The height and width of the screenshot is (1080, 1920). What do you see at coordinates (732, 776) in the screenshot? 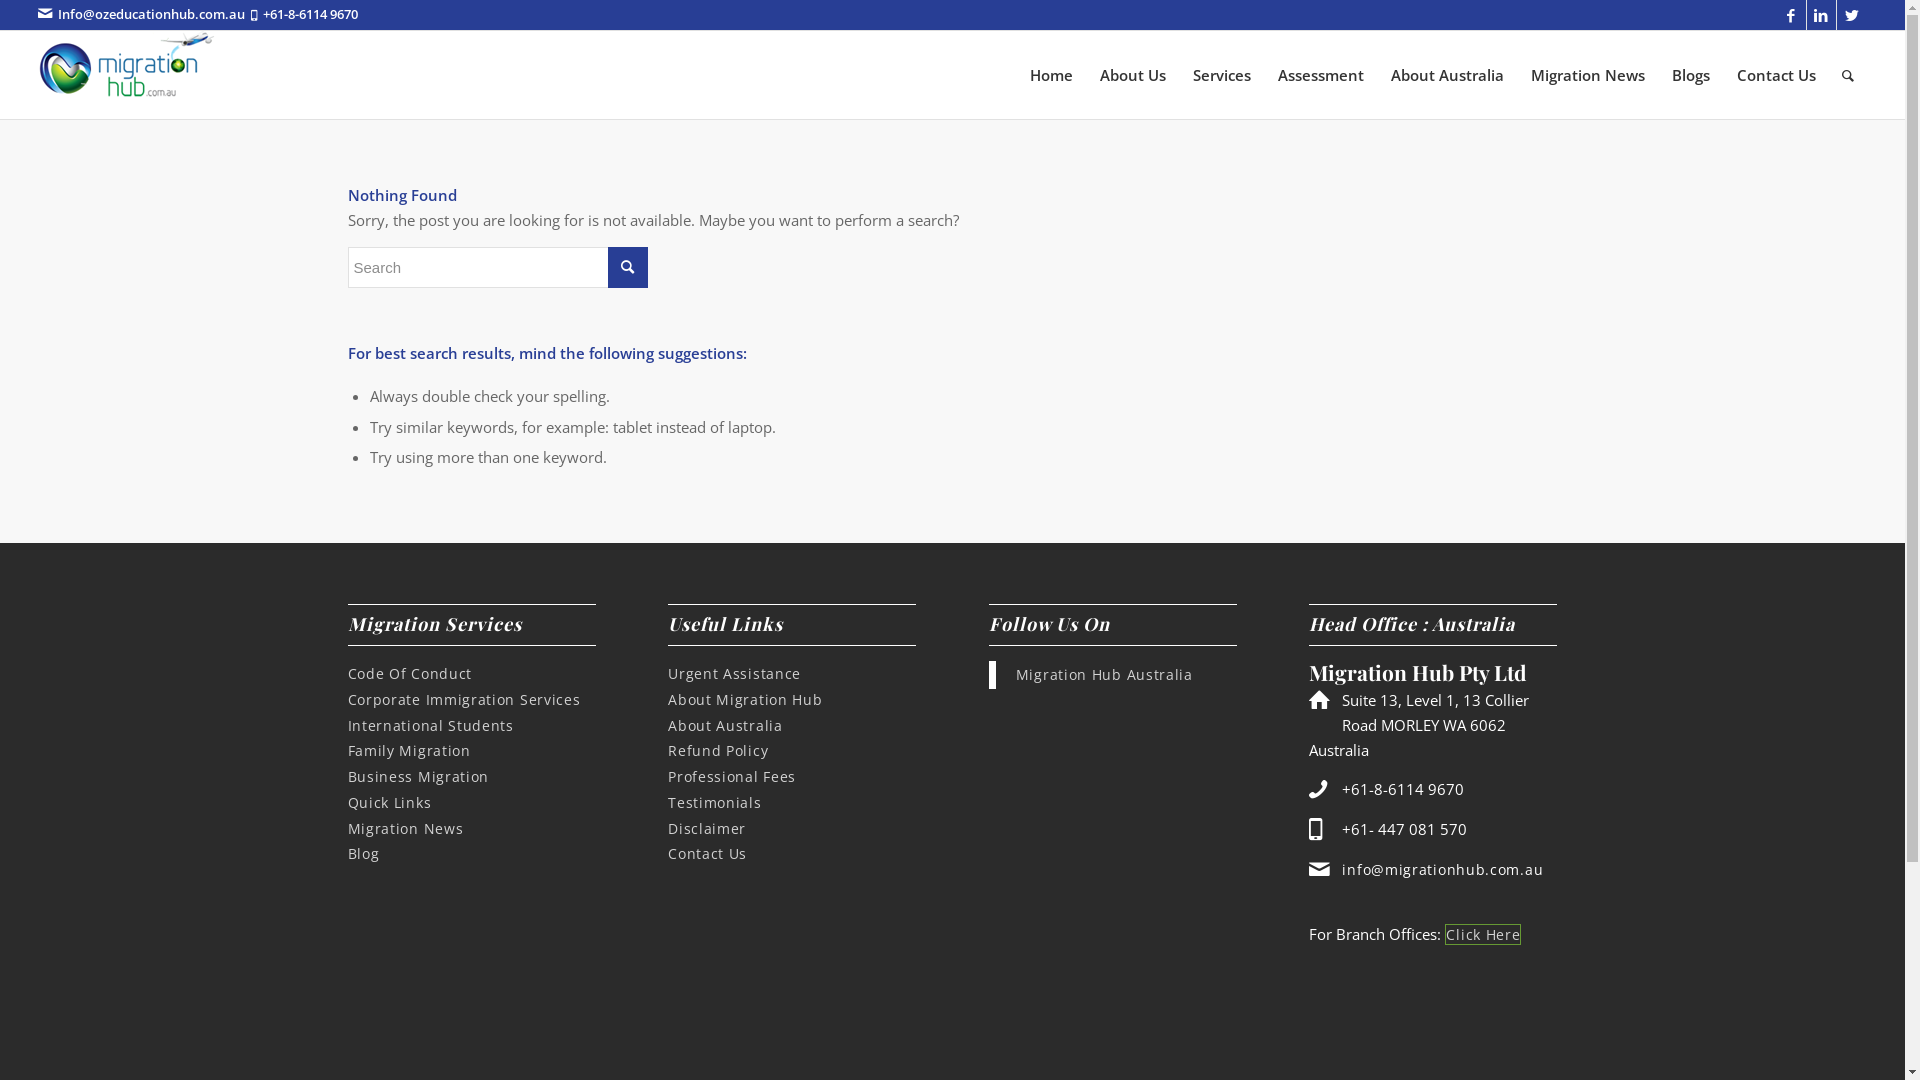
I see `Professional Fees` at bounding box center [732, 776].